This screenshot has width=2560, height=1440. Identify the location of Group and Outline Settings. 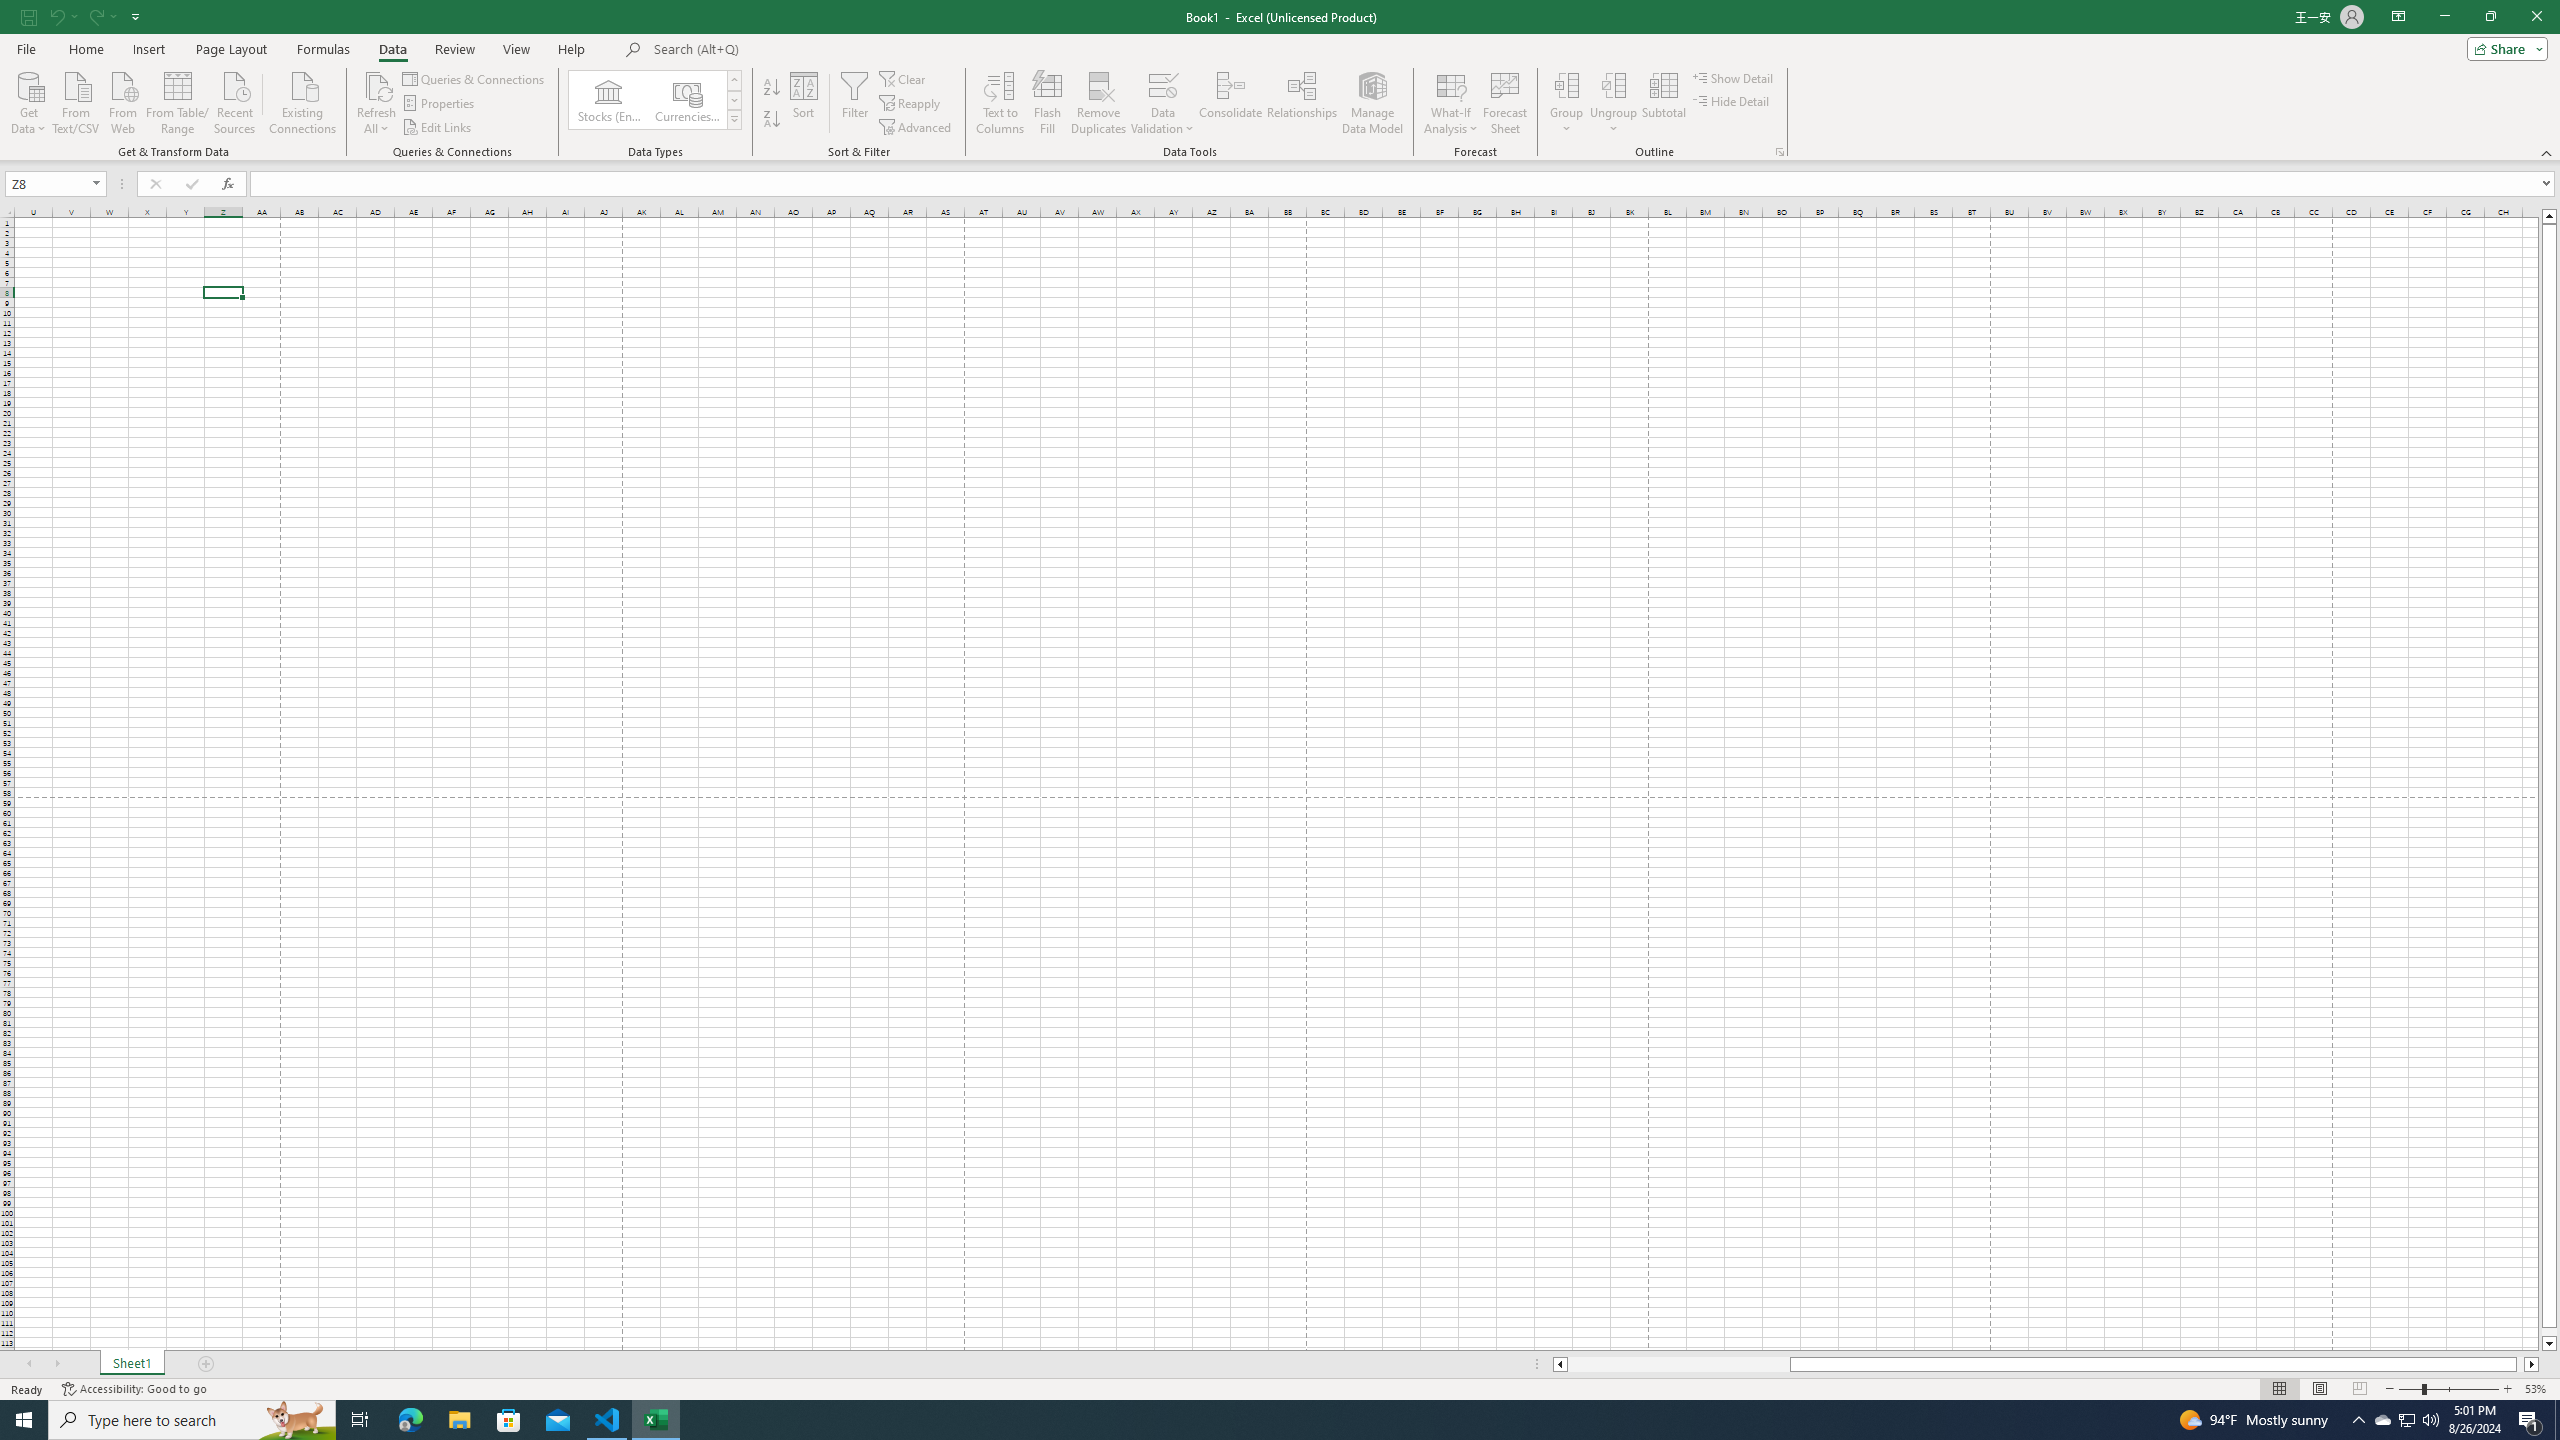
(1778, 152).